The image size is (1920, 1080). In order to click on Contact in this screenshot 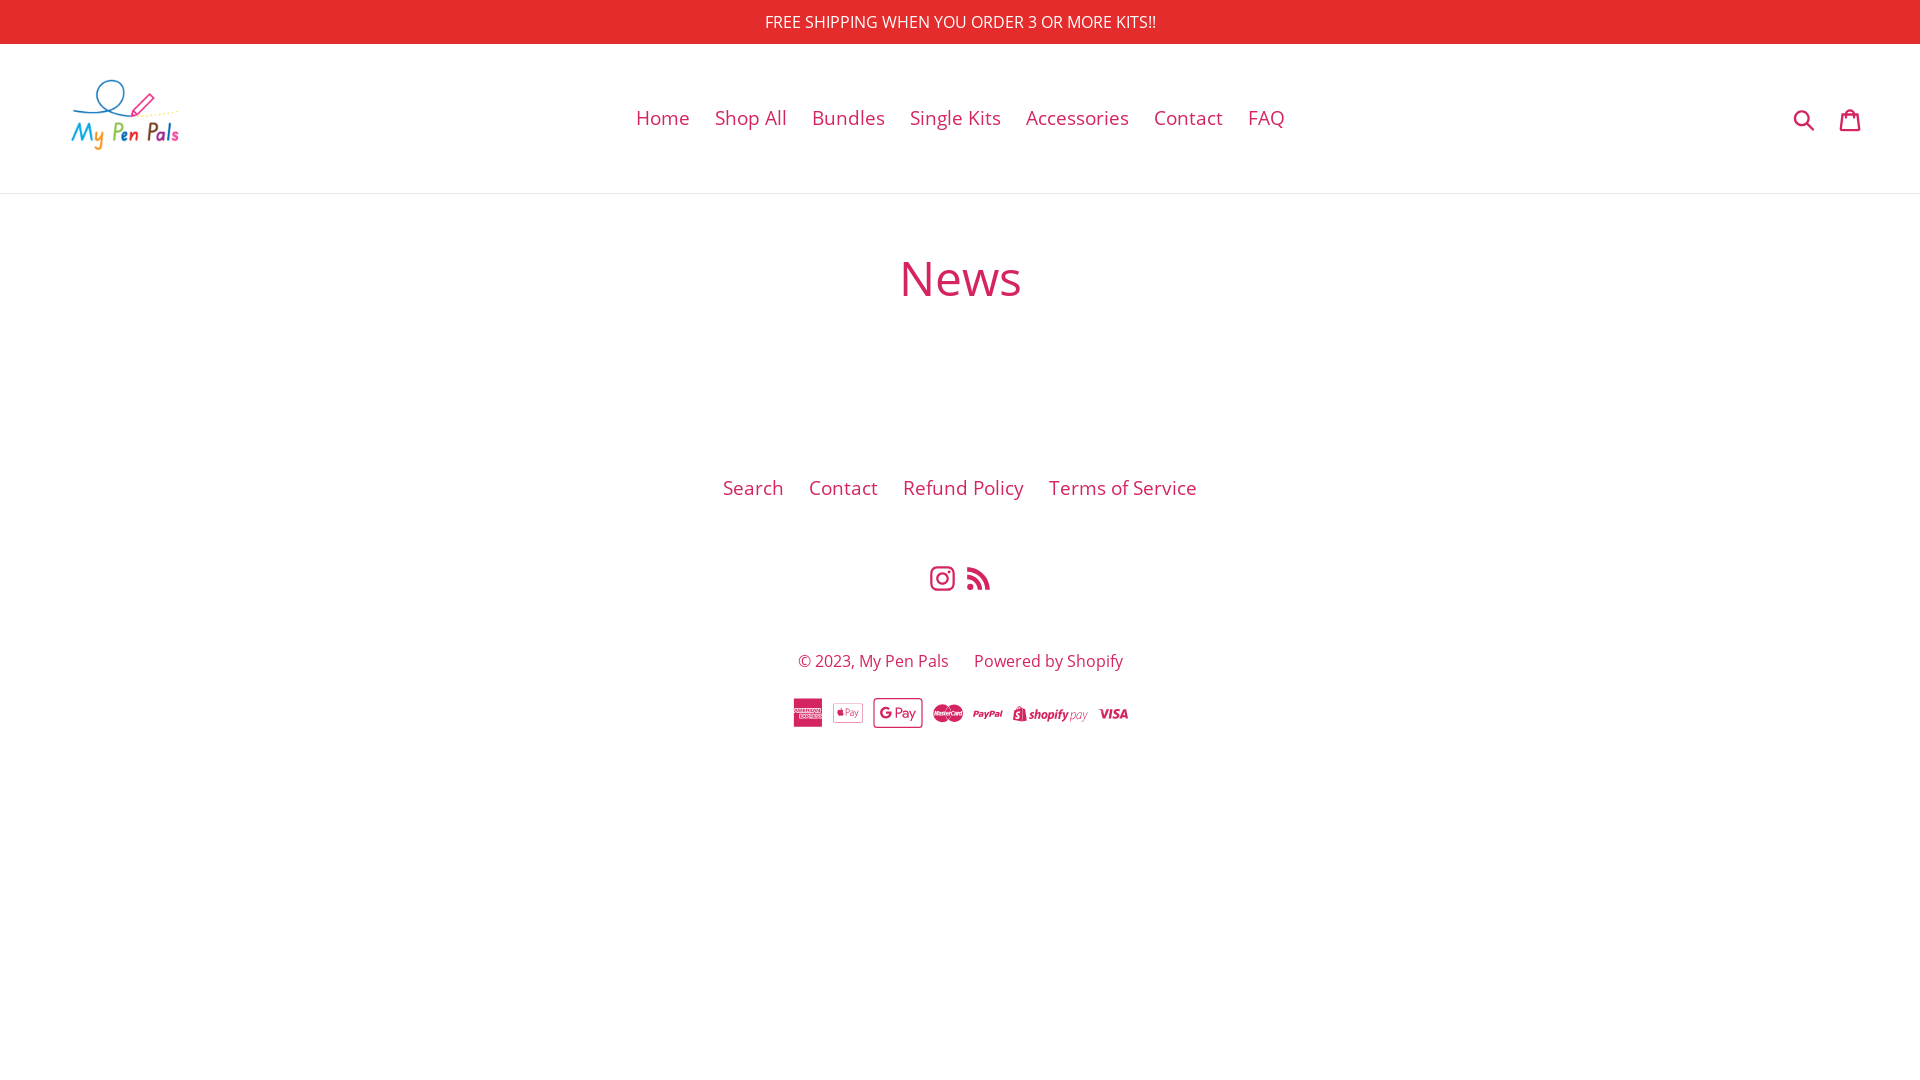, I will do `click(844, 488)`.